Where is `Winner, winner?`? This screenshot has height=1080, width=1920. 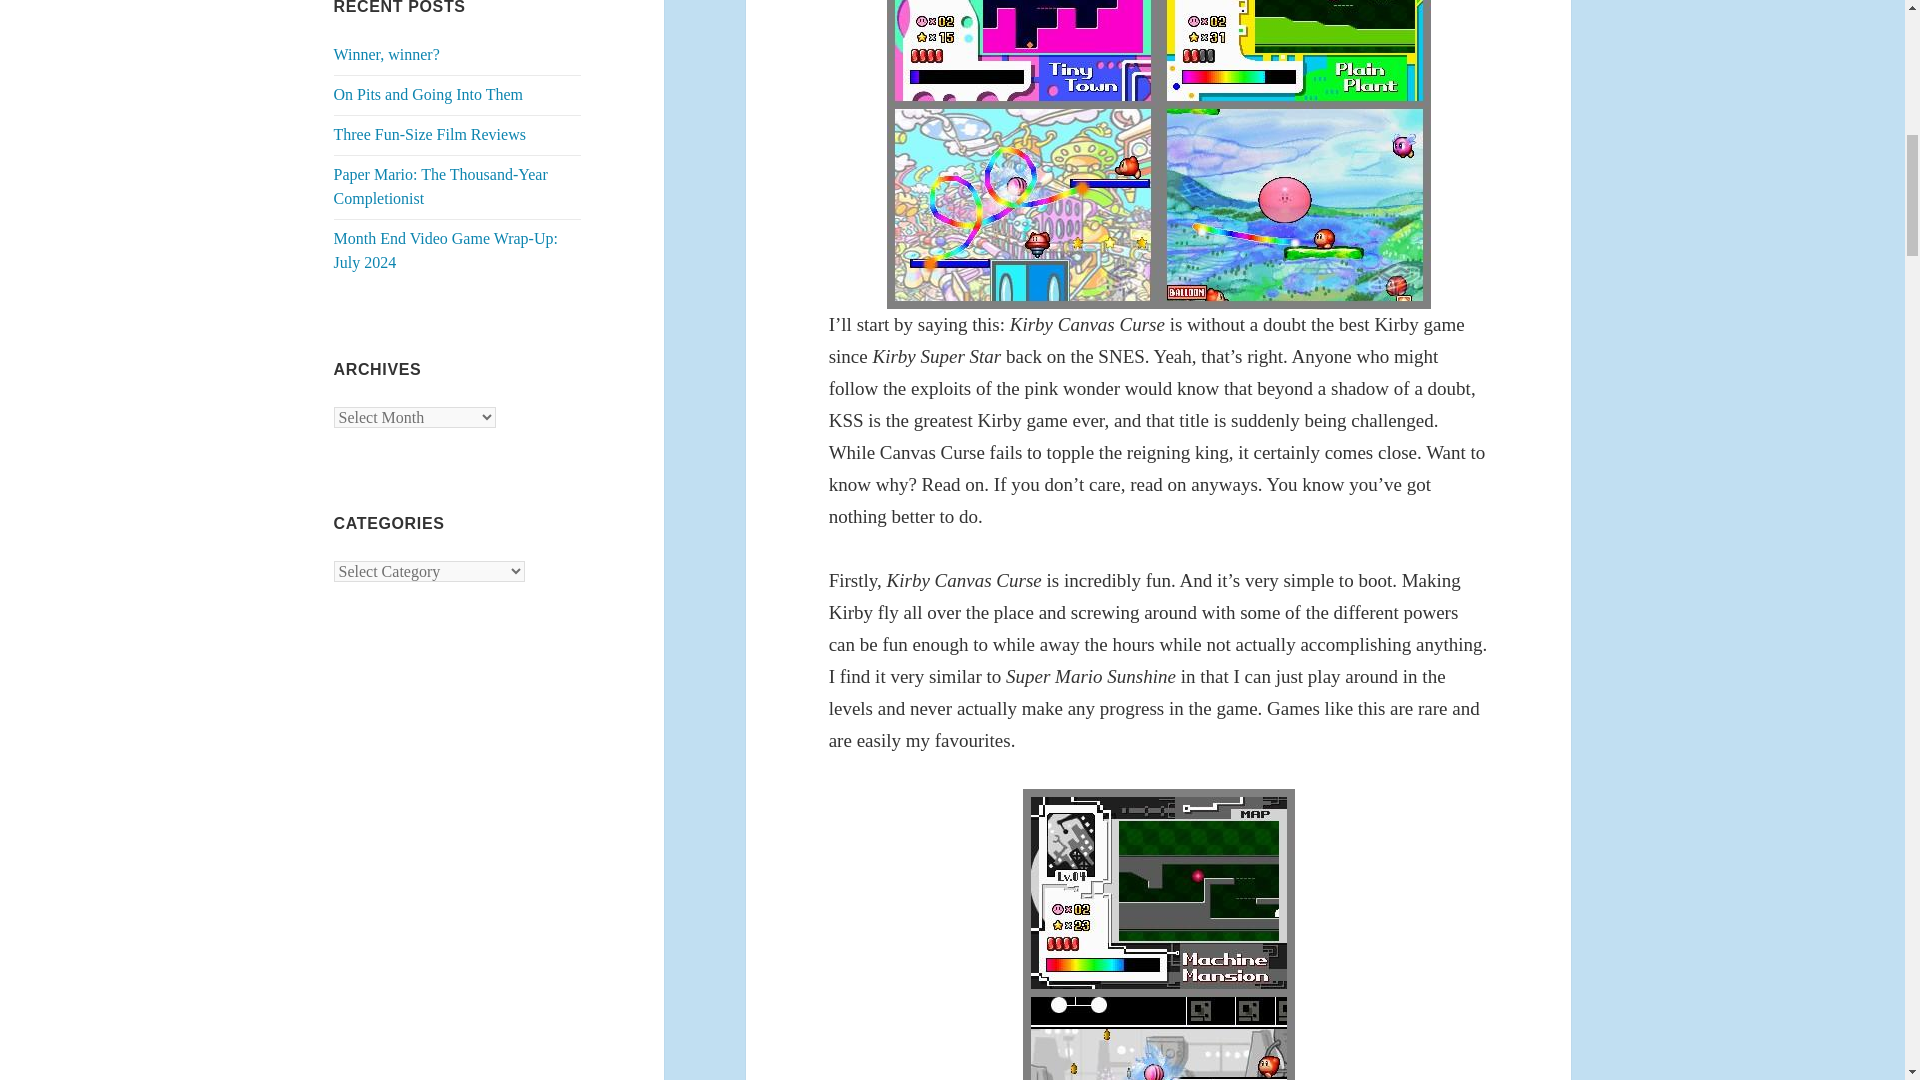 Winner, winner? is located at coordinates (386, 54).